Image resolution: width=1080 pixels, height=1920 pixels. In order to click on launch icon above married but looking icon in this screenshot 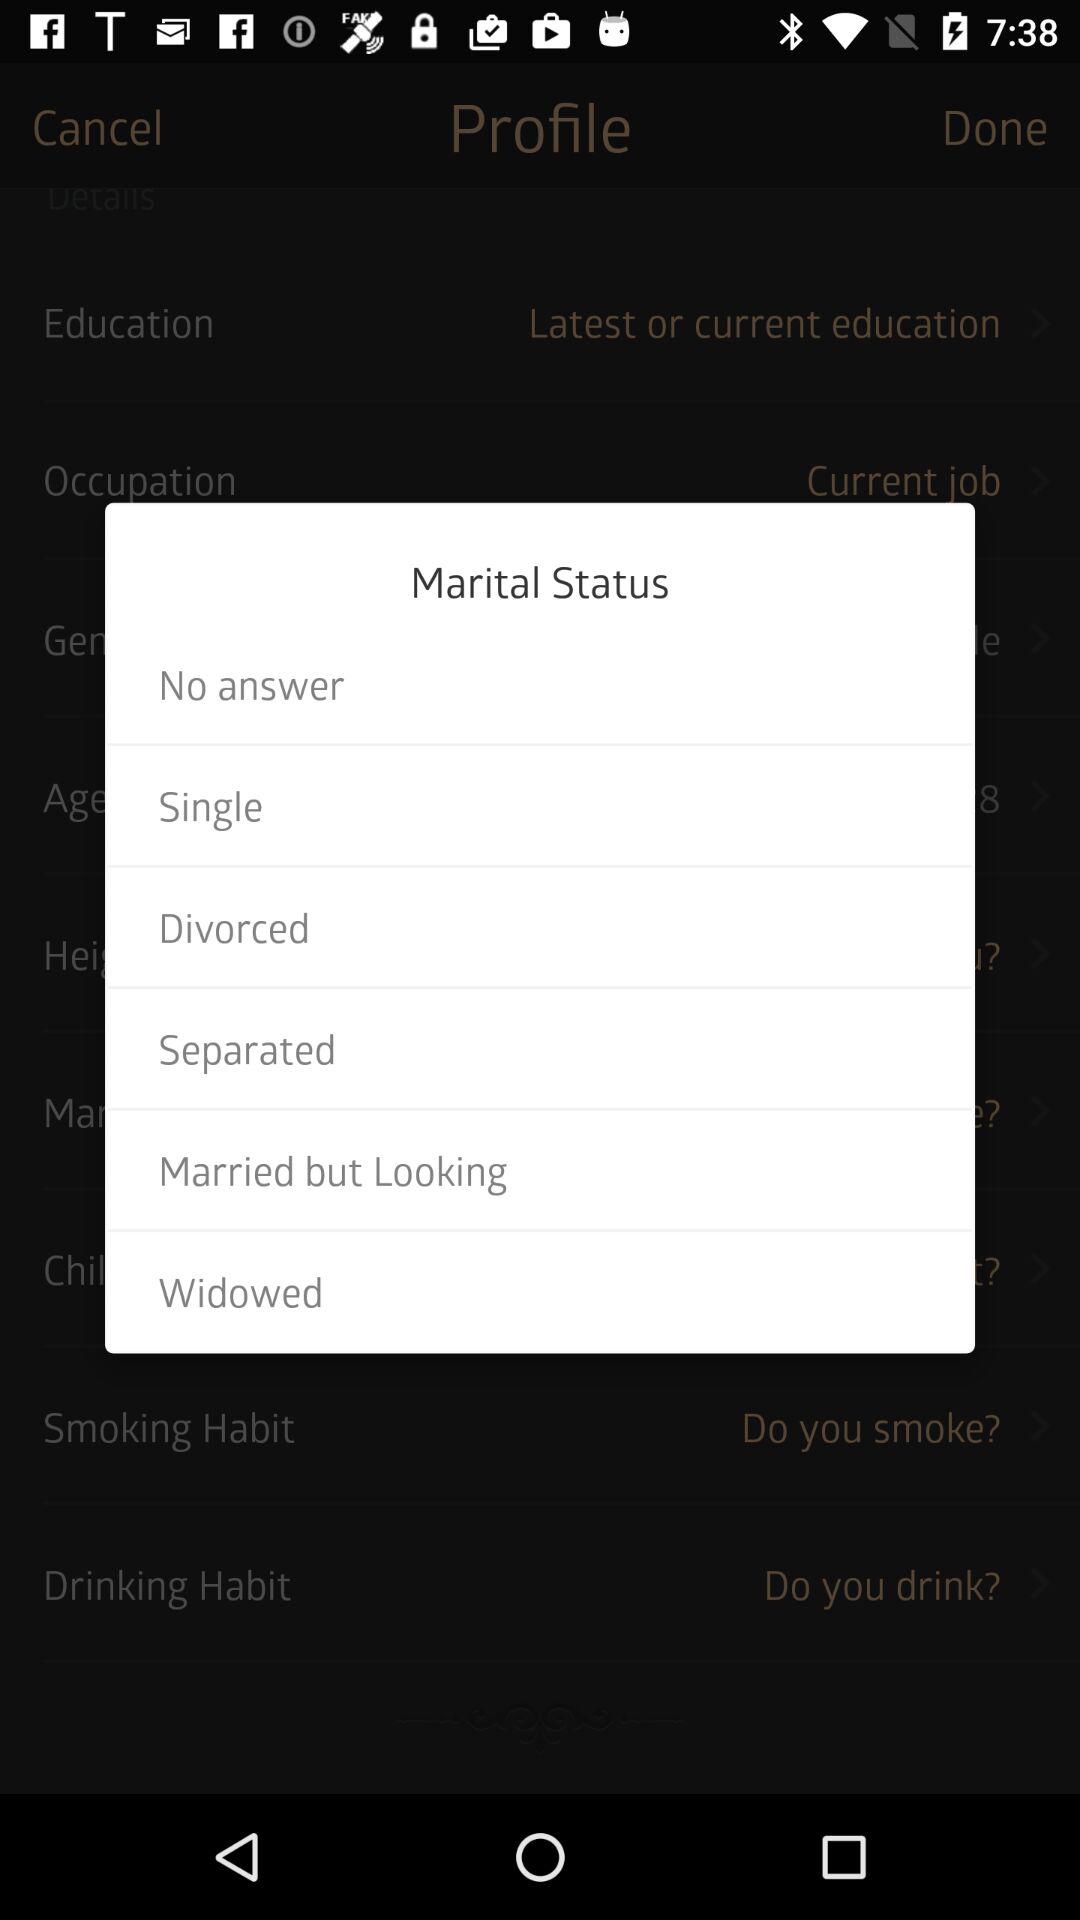, I will do `click(540, 1048)`.